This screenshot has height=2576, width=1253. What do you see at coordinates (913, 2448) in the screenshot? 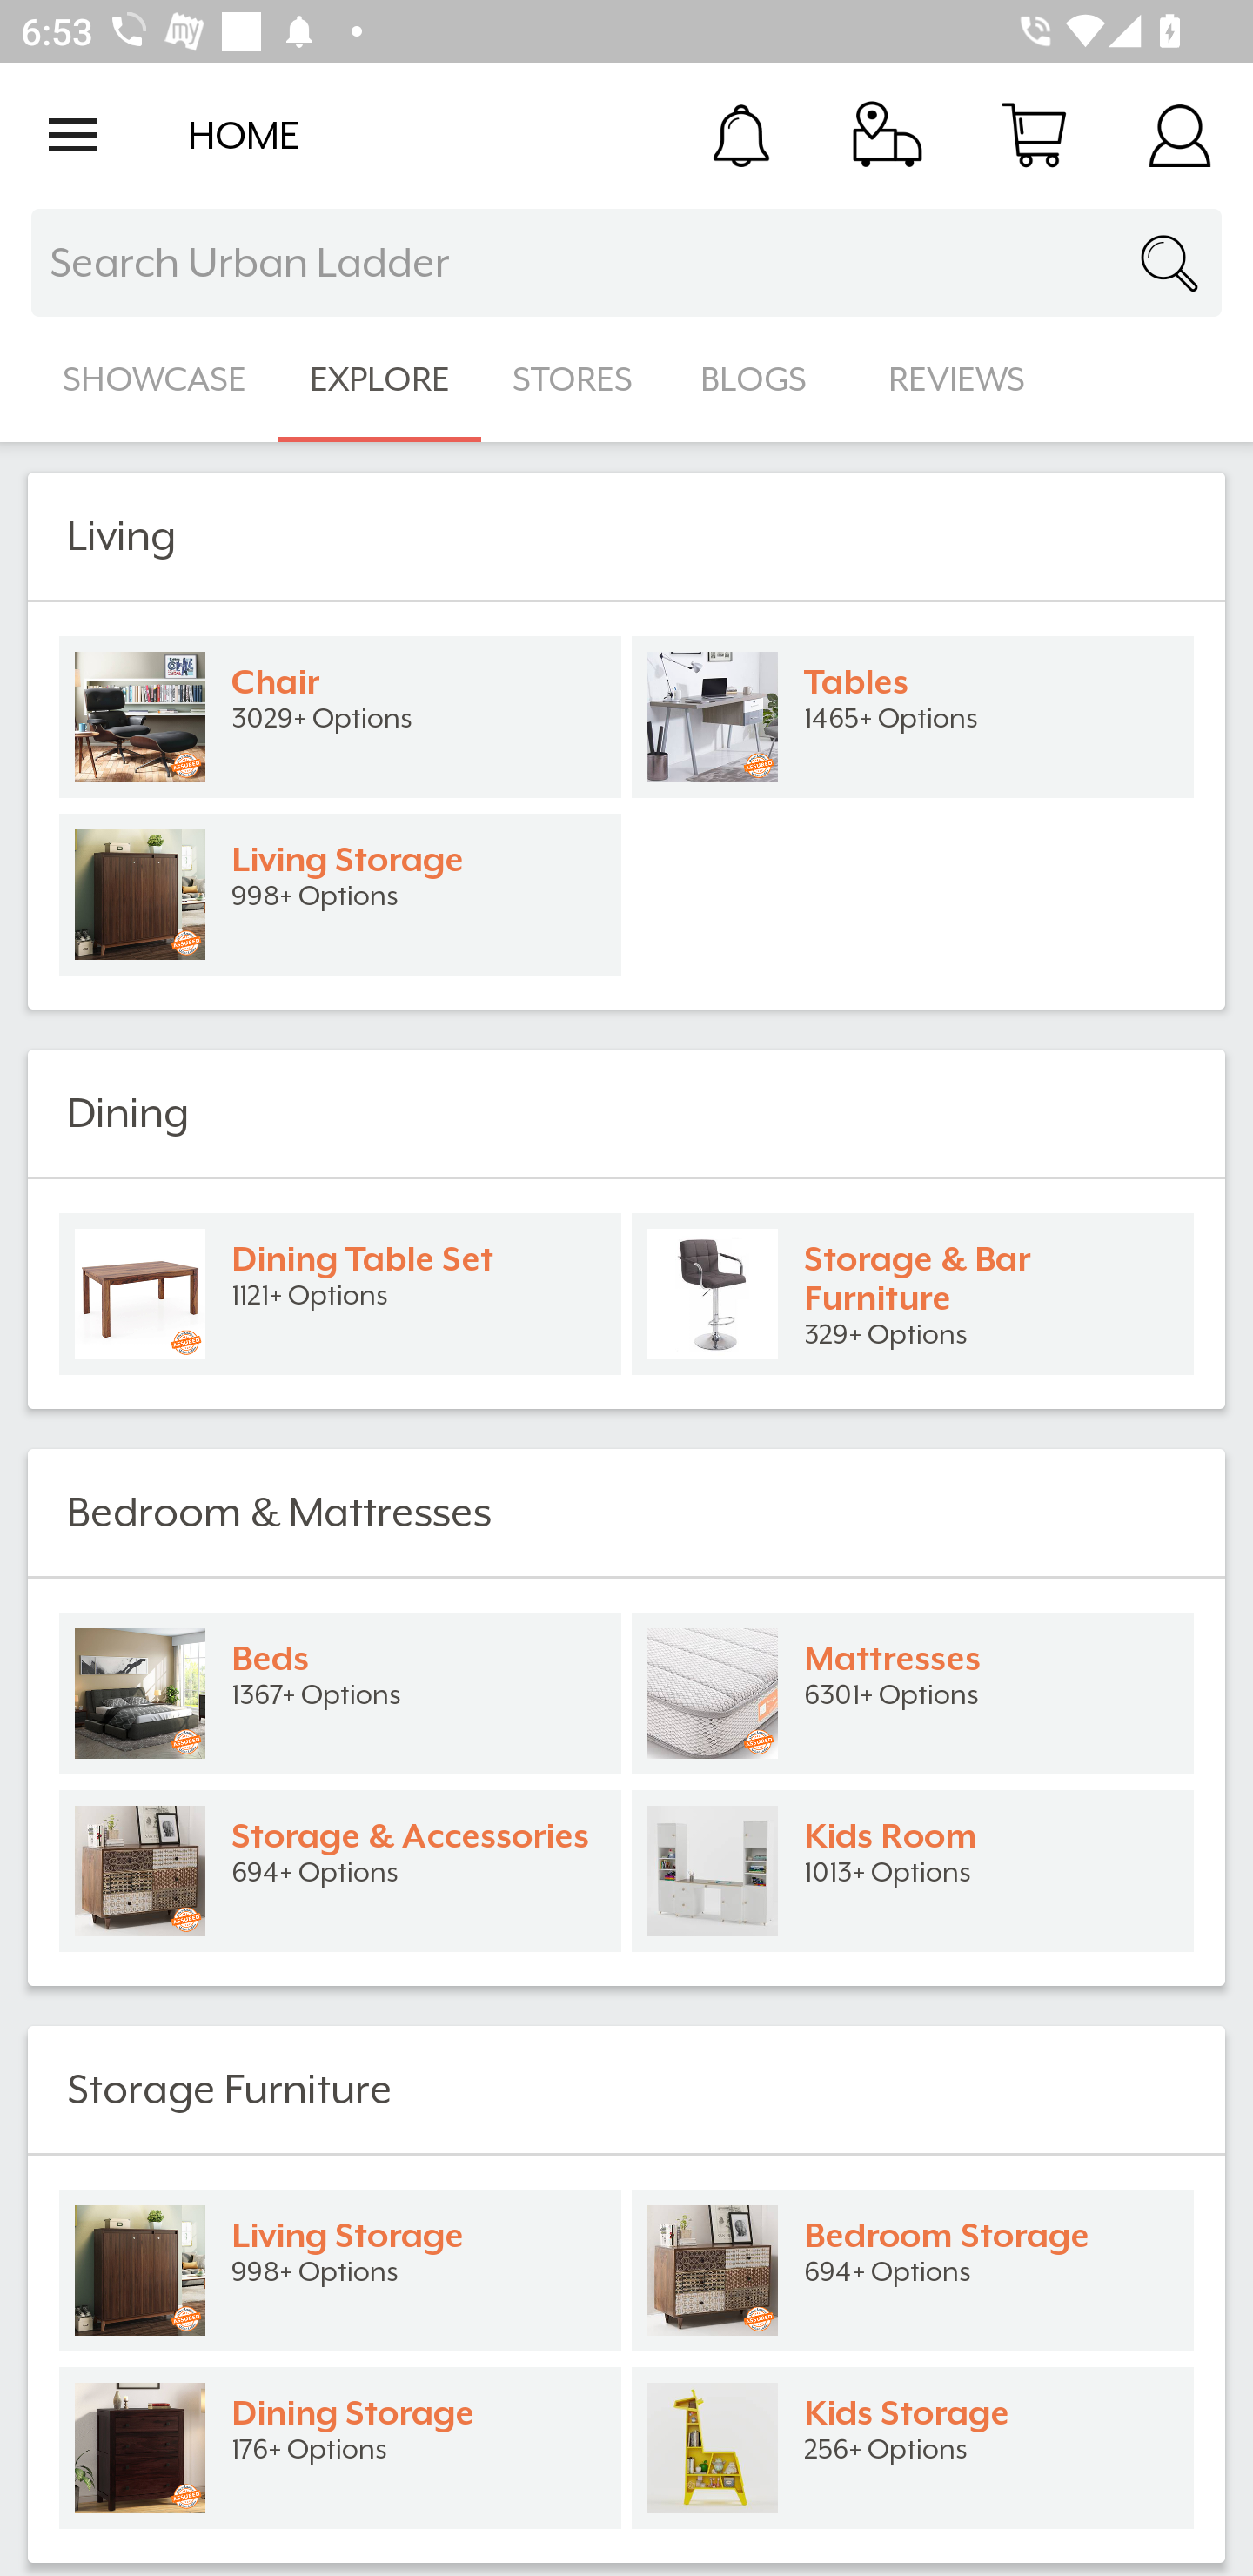
I see `Kids Storage 256+ Options` at bounding box center [913, 2448].